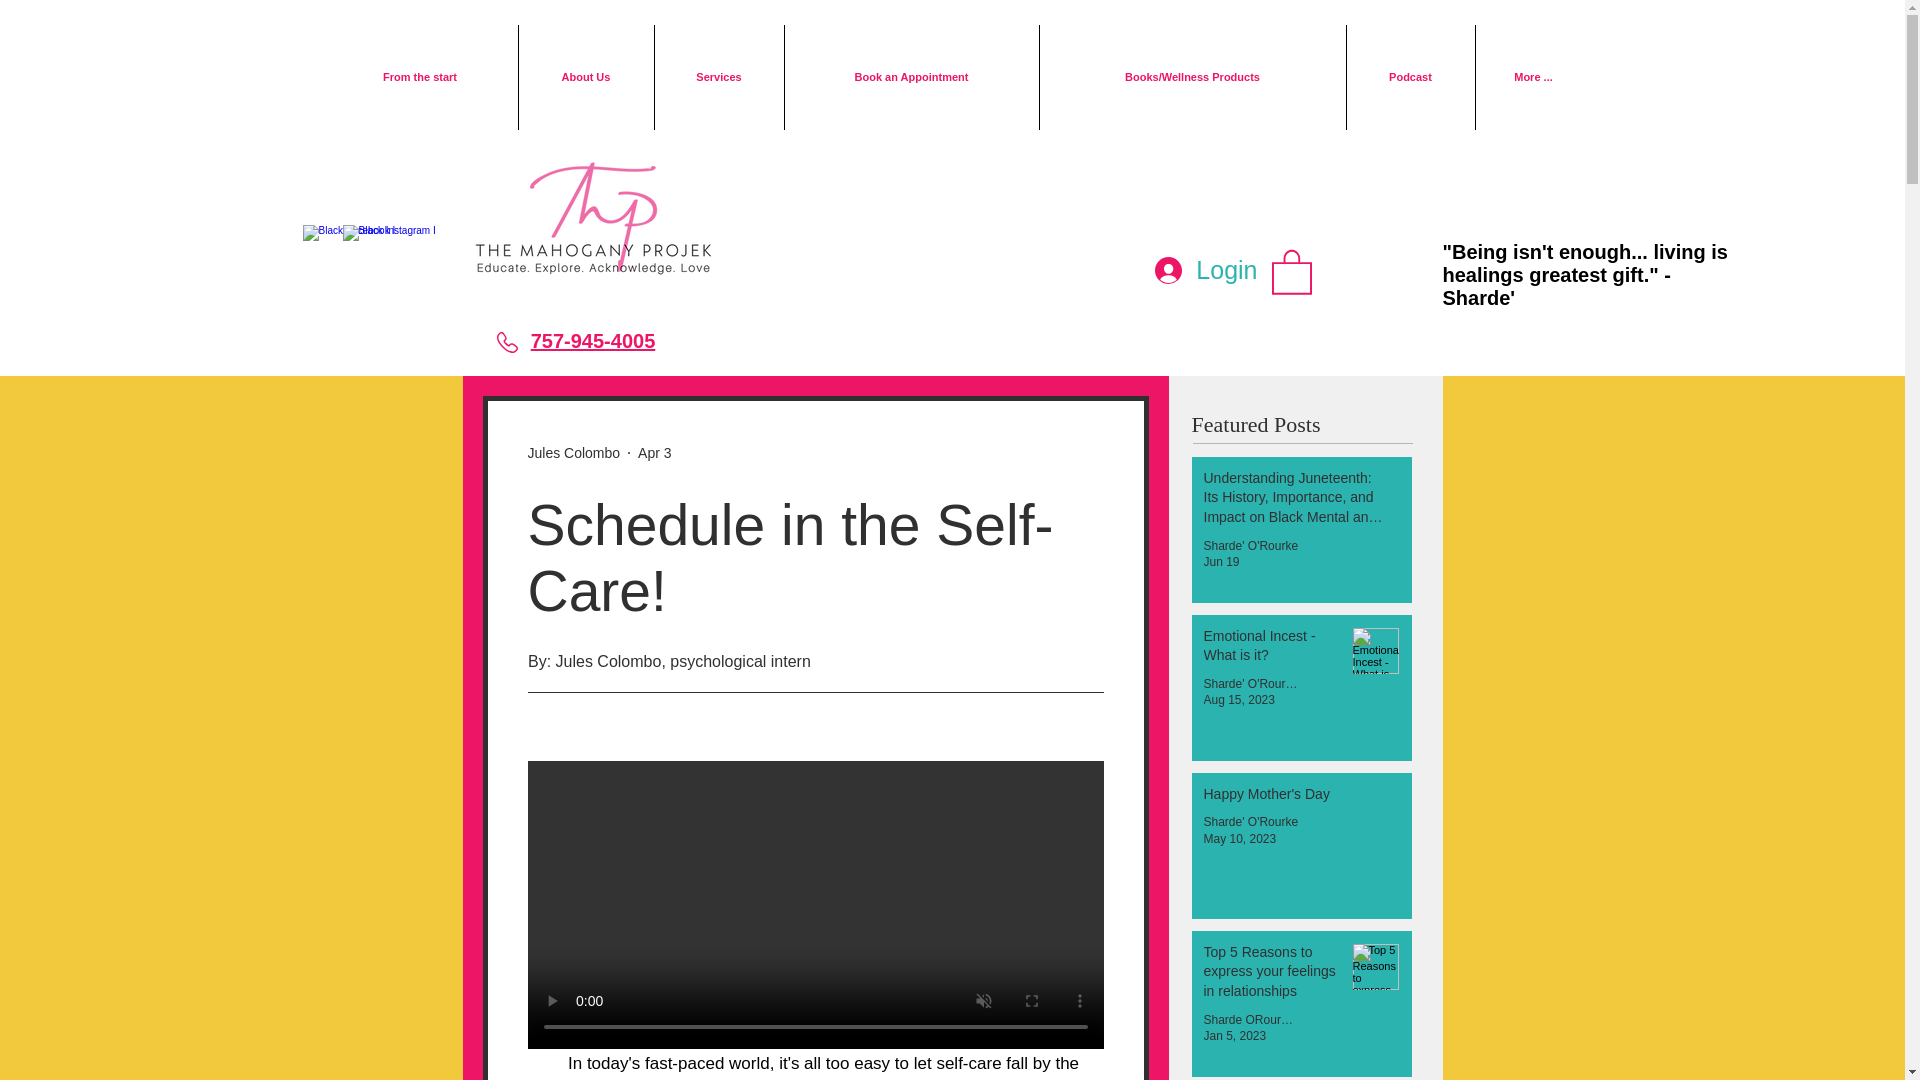 Image resolution: width=1920 pixels, height=1080 pixels. I want to click on Aug 15, 2023, so click(1238, 700).